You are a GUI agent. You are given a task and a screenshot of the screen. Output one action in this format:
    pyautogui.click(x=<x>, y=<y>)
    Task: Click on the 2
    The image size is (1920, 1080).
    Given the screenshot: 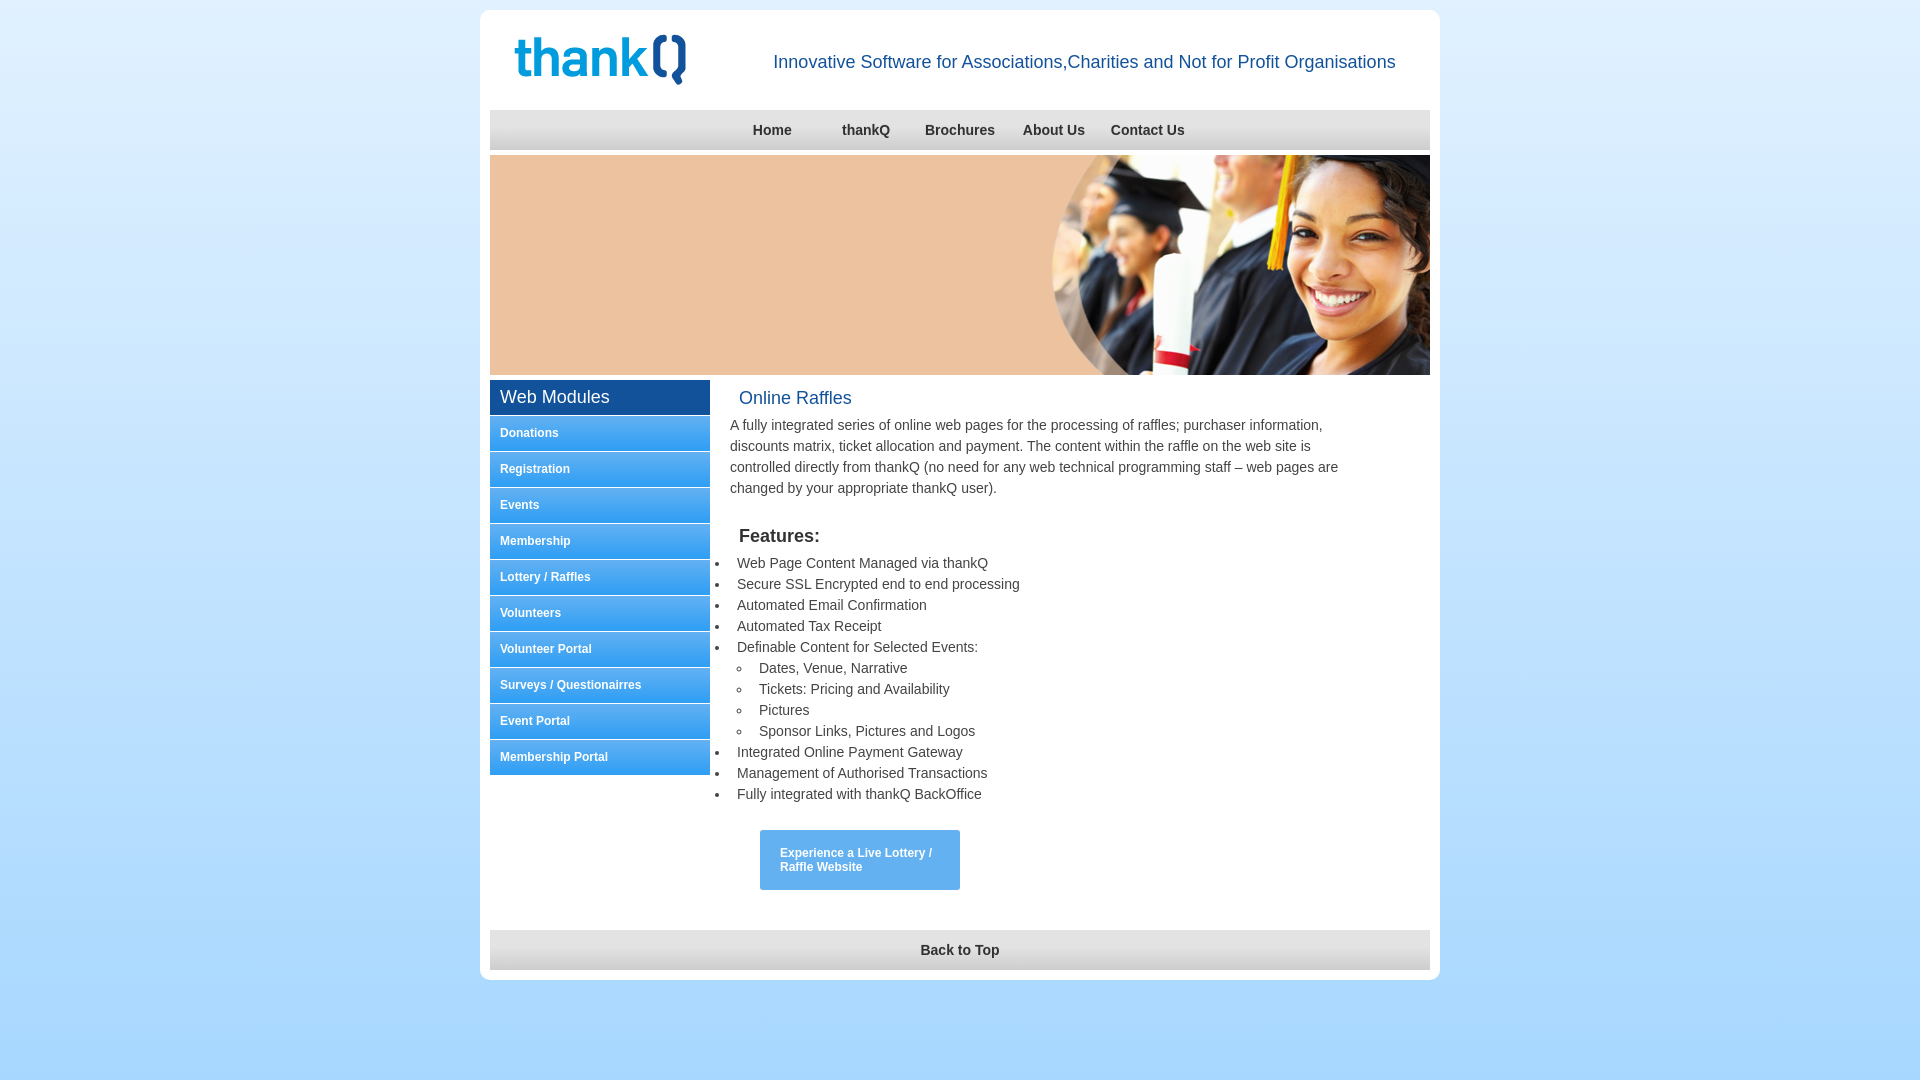 What is the action you would take?
    pyautogui.click(x=980, y=360)
    